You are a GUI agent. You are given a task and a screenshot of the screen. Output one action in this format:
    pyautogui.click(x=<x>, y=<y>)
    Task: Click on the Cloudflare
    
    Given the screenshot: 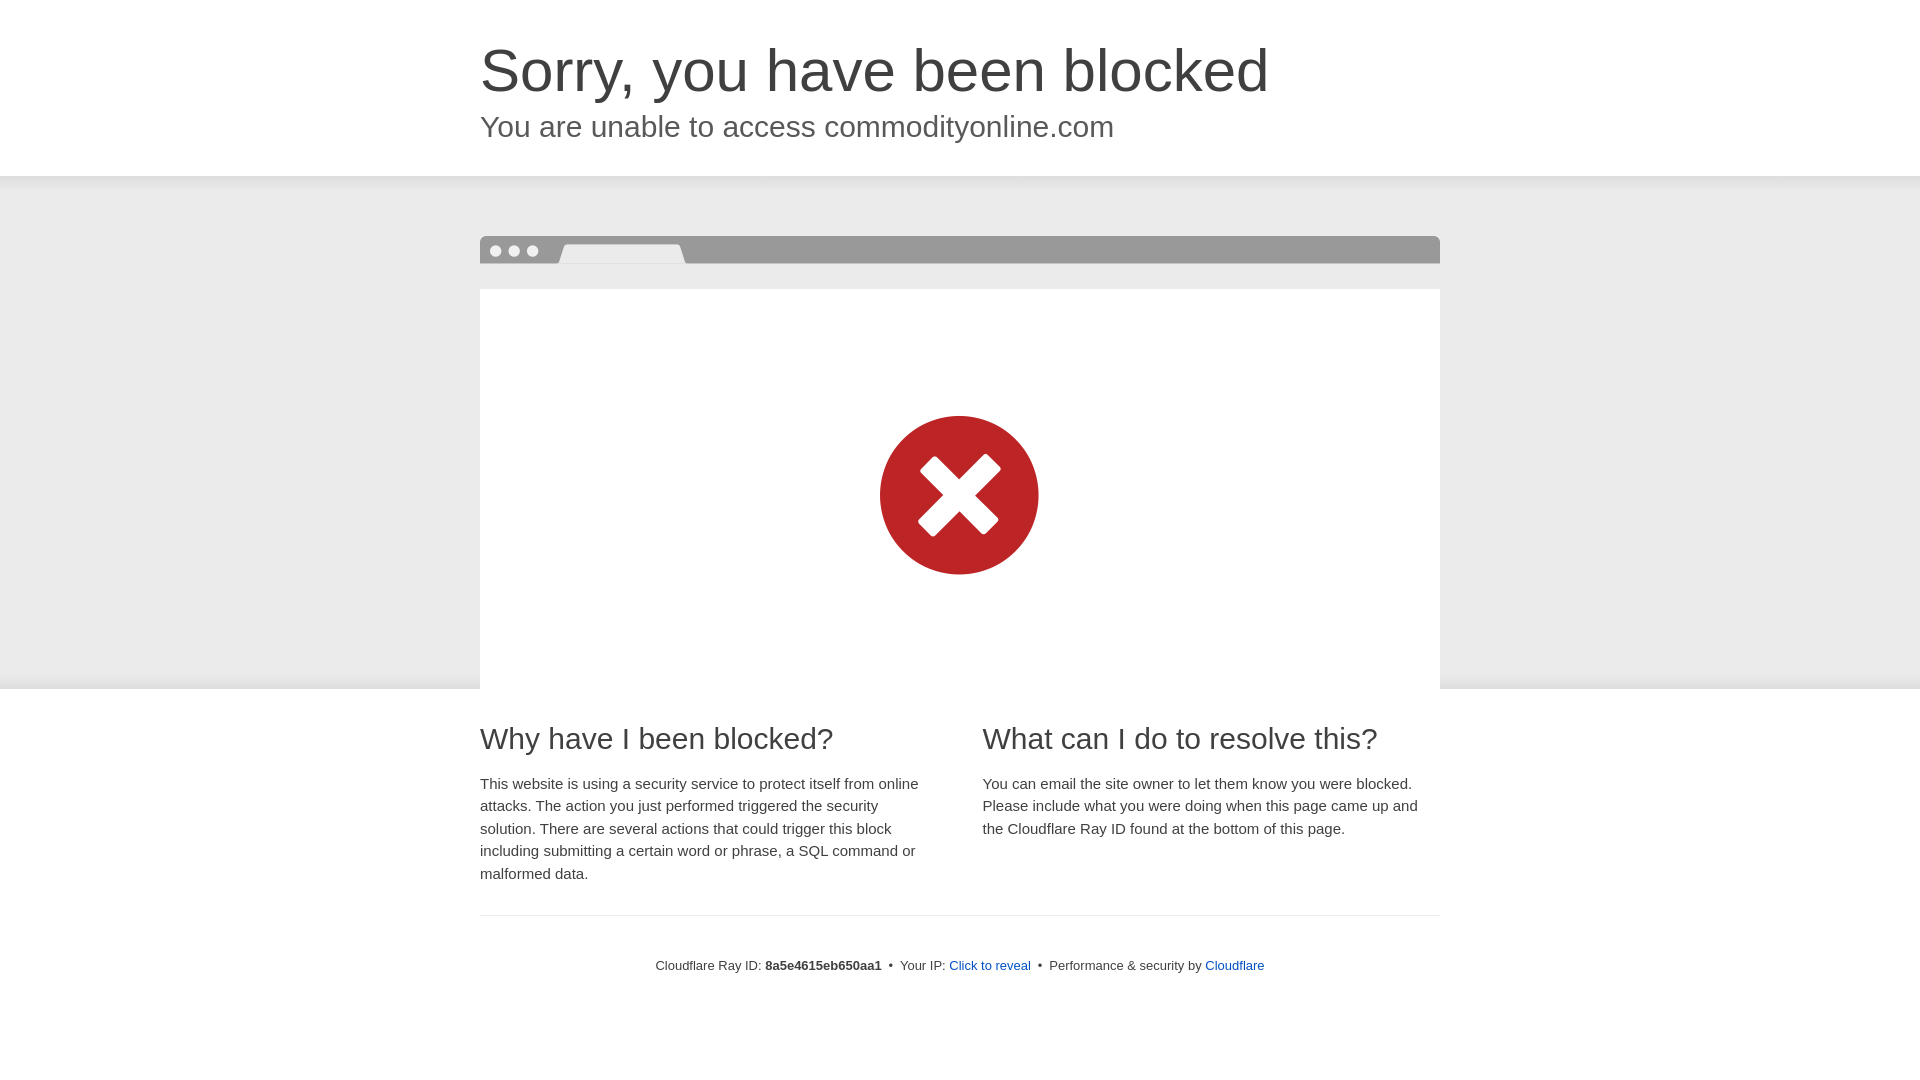 What is the action you would take?
    pyautogui.click(x=1234, y=965)
    